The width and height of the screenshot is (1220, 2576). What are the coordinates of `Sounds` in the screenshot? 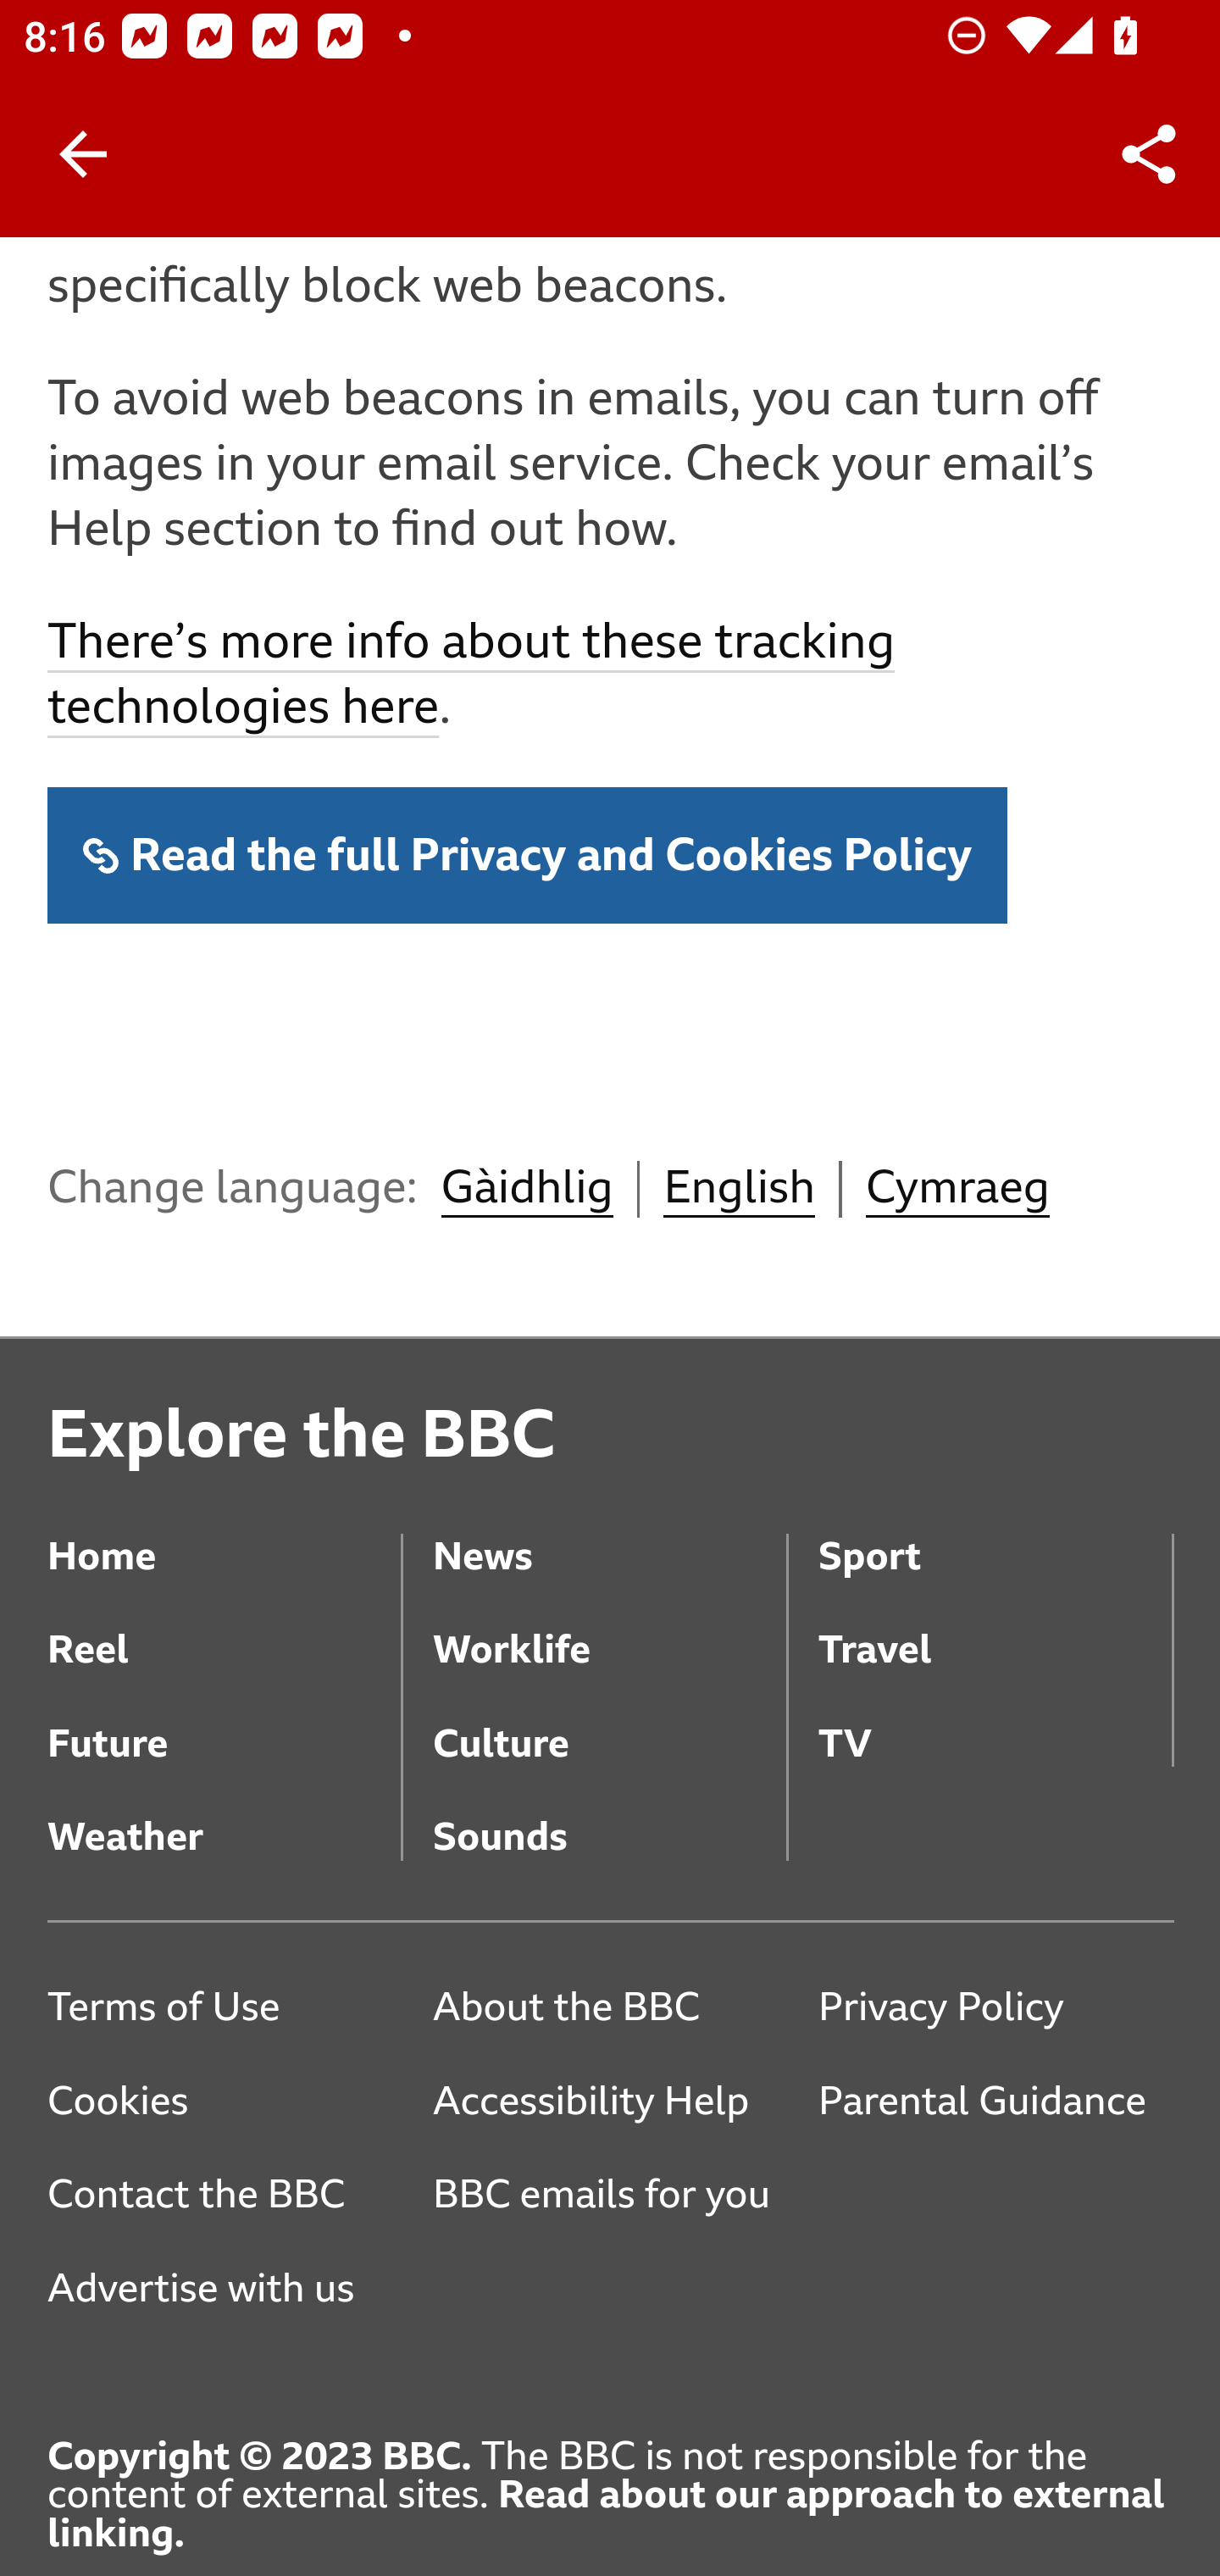 It's located at (608, 1815).